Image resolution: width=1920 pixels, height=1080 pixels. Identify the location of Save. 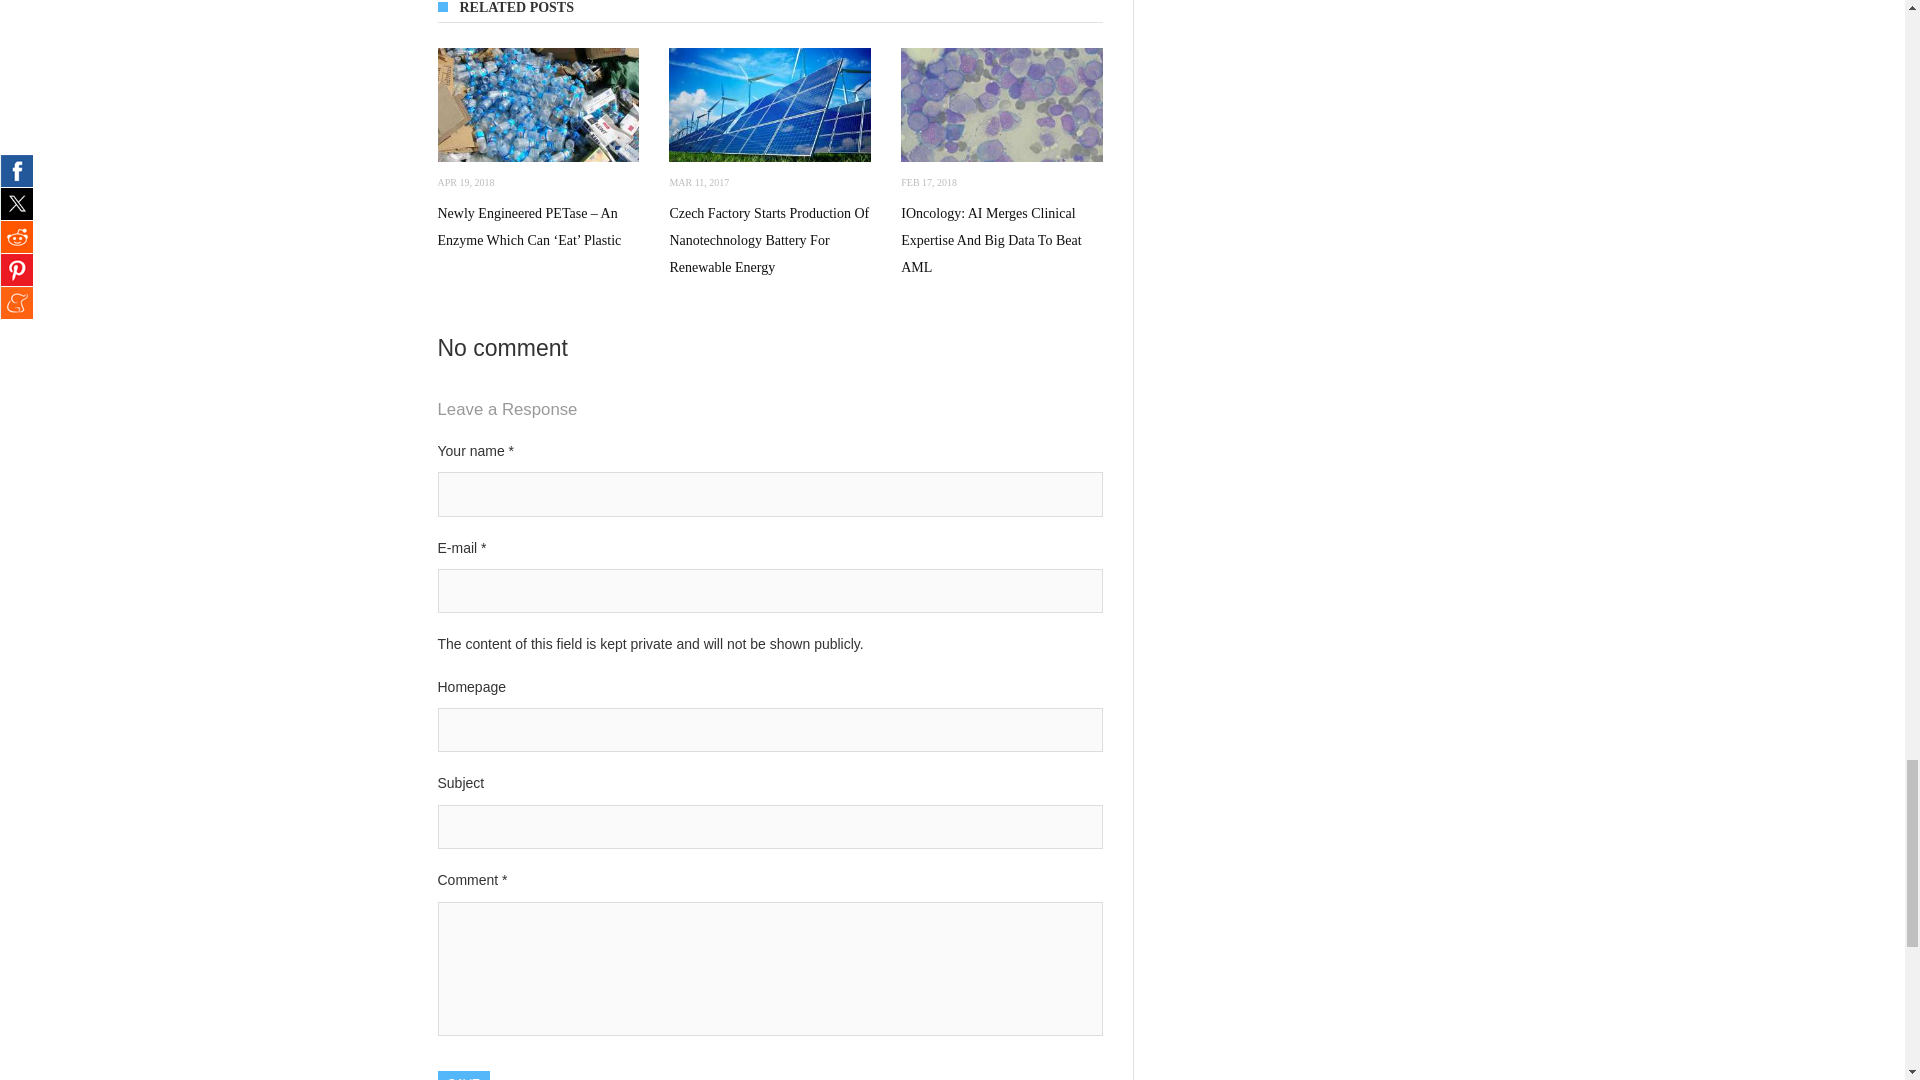
(464, 1076).